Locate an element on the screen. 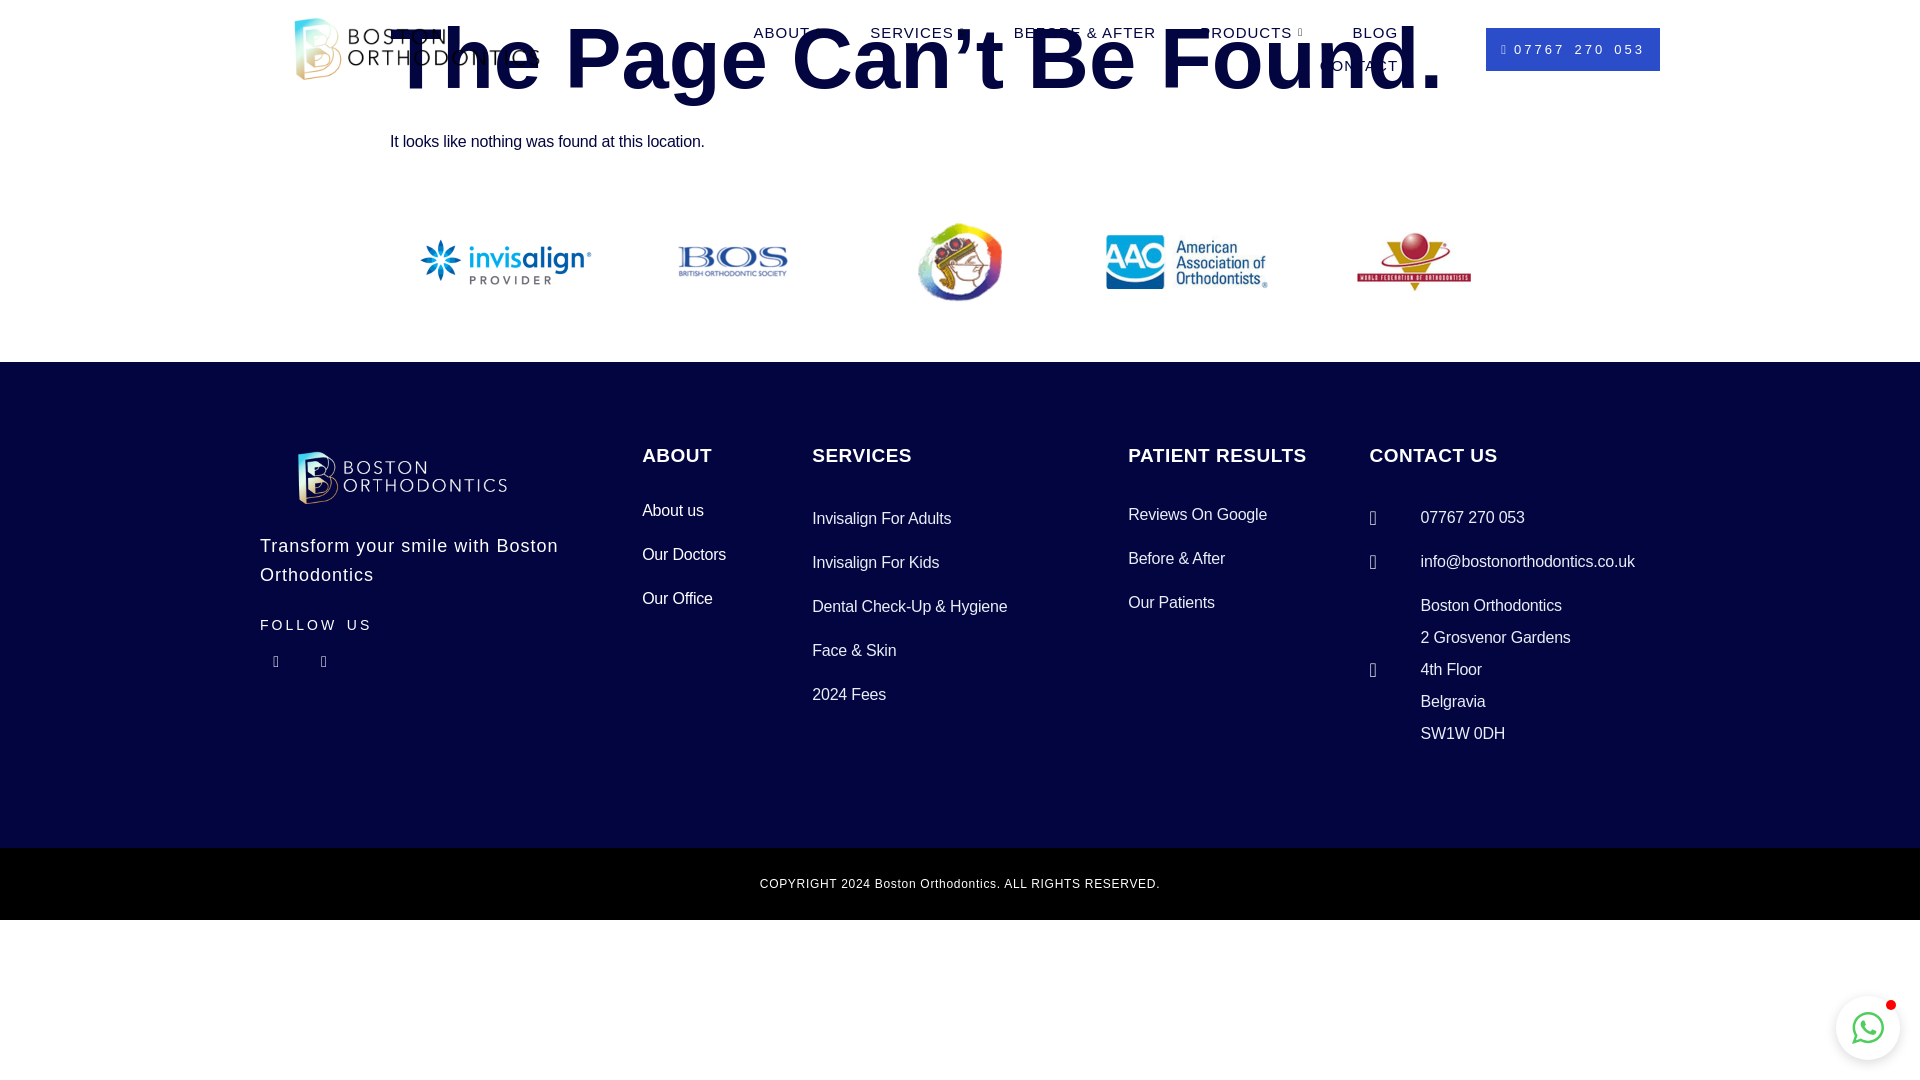 Image resolution: width=1920 pixels, height=1080 pixels. PRODUCTS is located at coordinates (1254, 32).